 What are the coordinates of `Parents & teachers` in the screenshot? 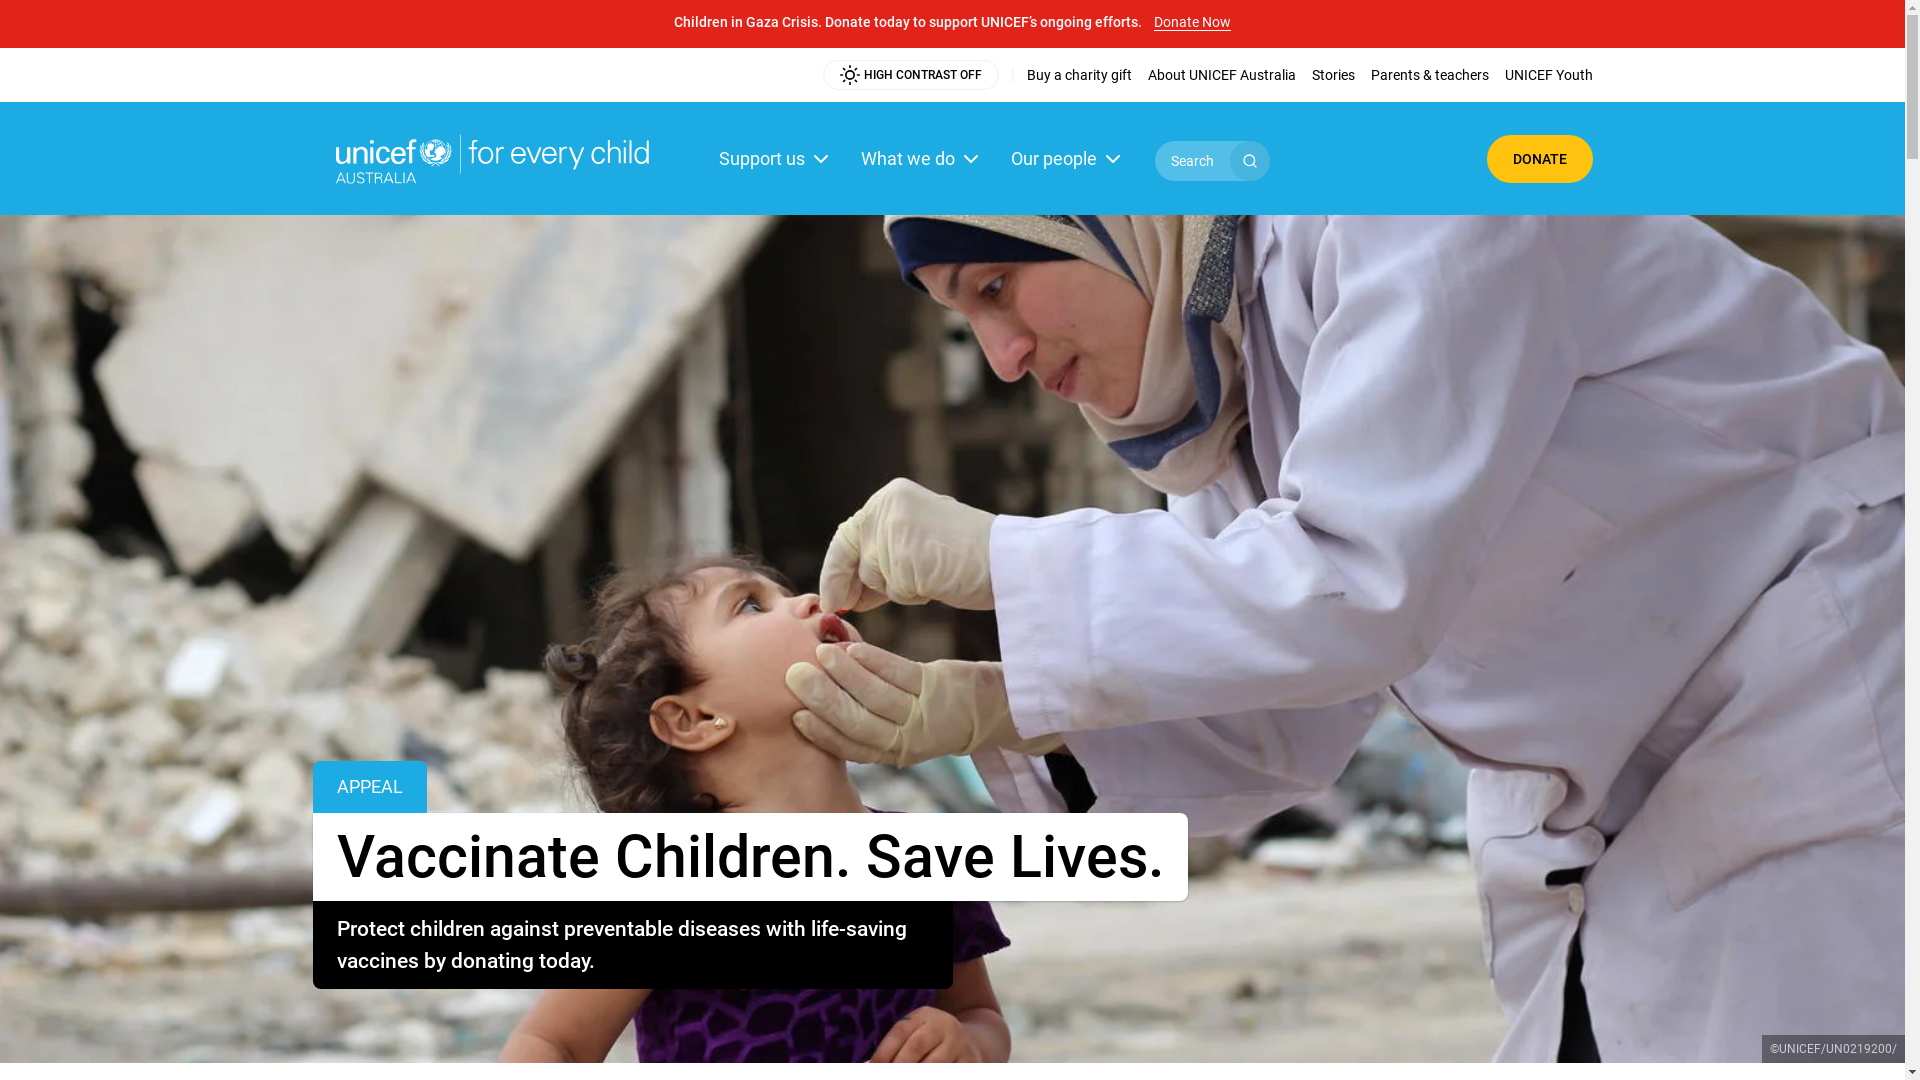 It's located at (1429, 75).